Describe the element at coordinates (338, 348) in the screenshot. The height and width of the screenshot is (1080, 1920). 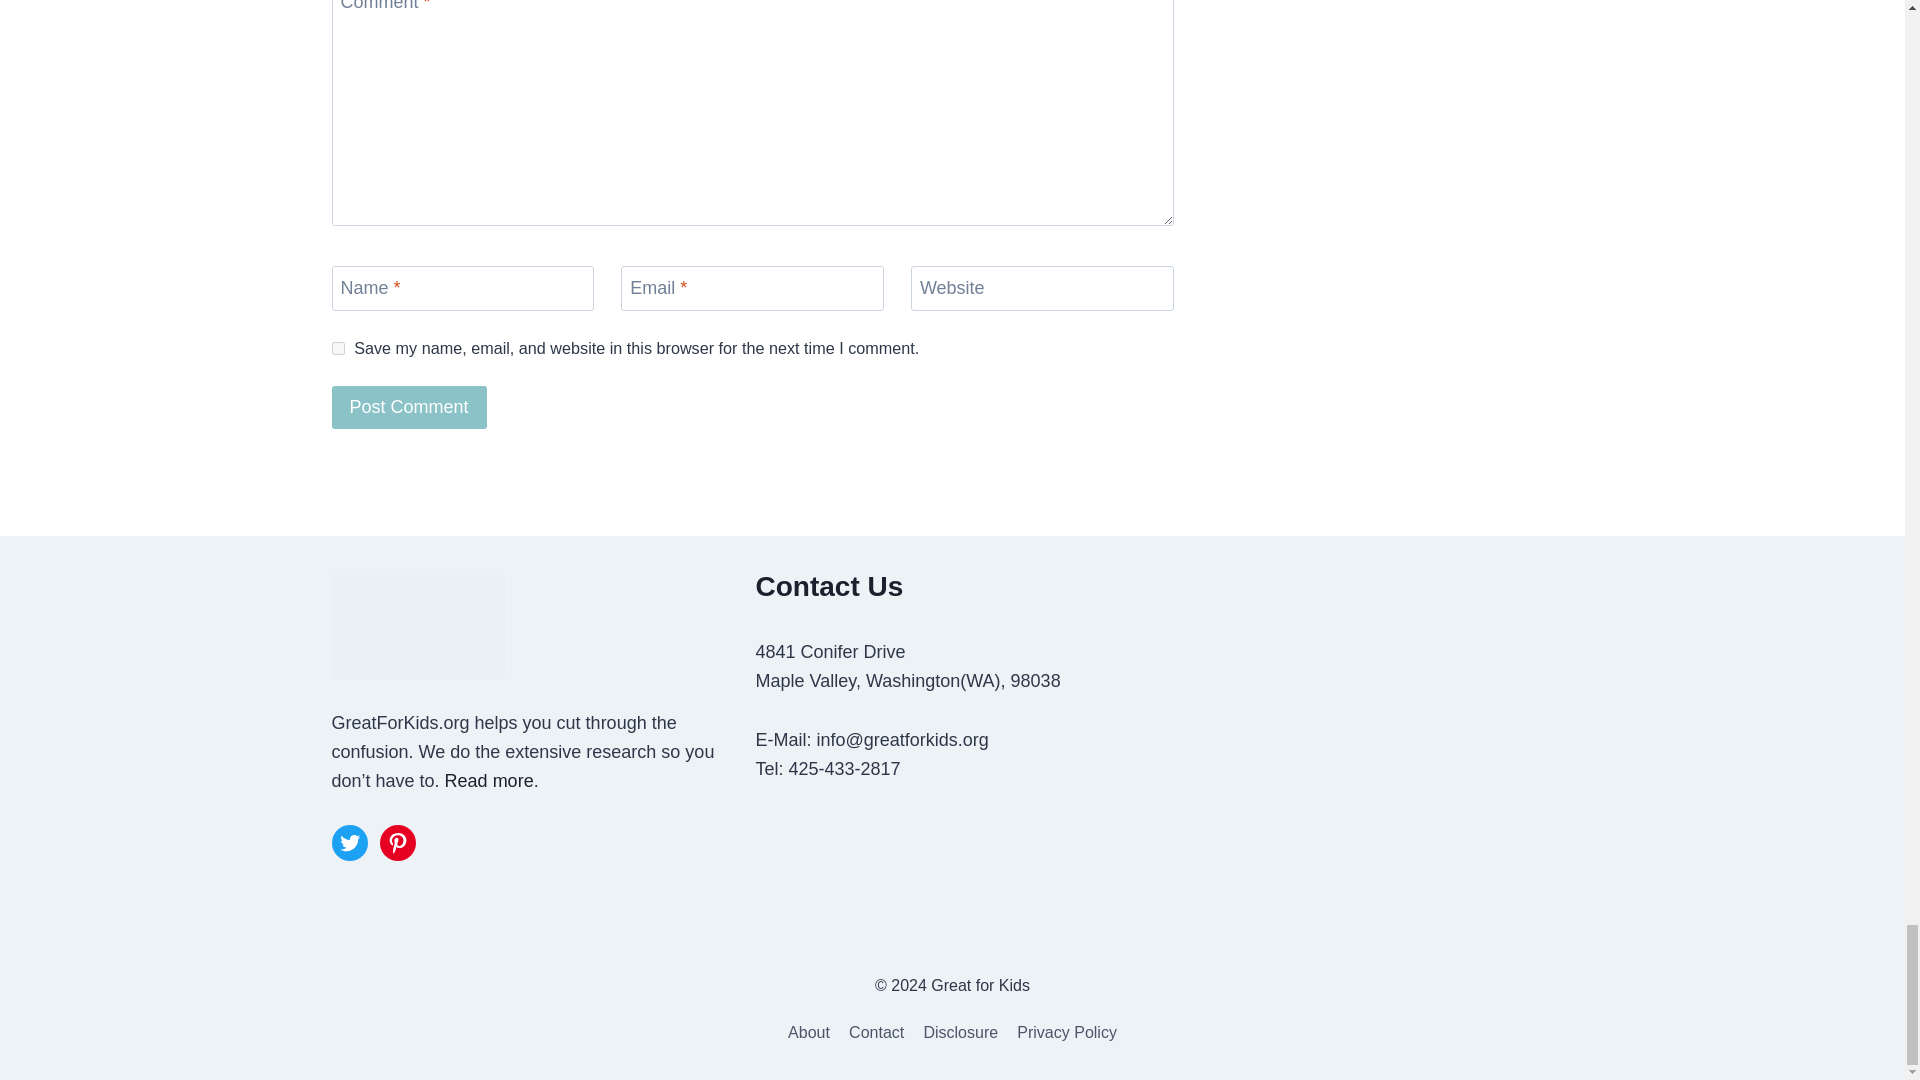
I see `yes` at that location.